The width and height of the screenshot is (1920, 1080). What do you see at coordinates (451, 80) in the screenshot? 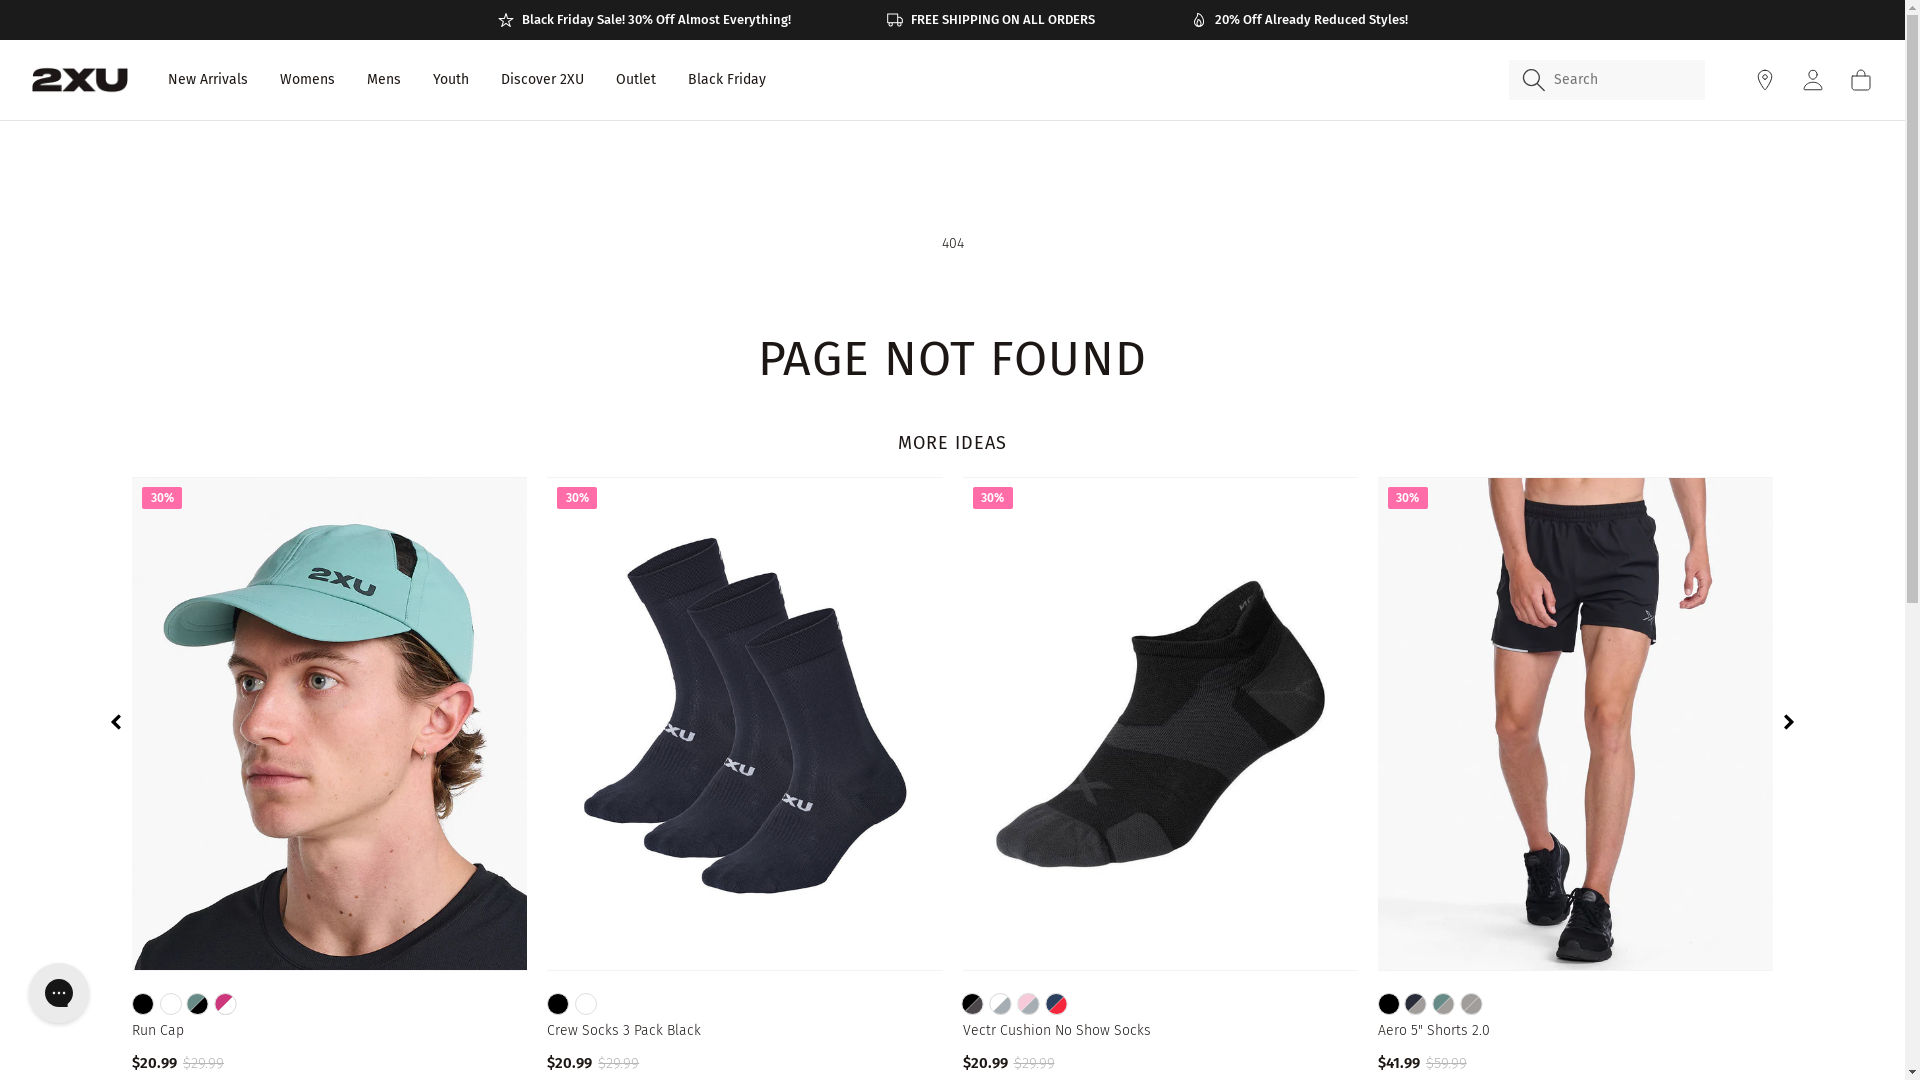
I see `Youth` at bounding box center [451, 80].